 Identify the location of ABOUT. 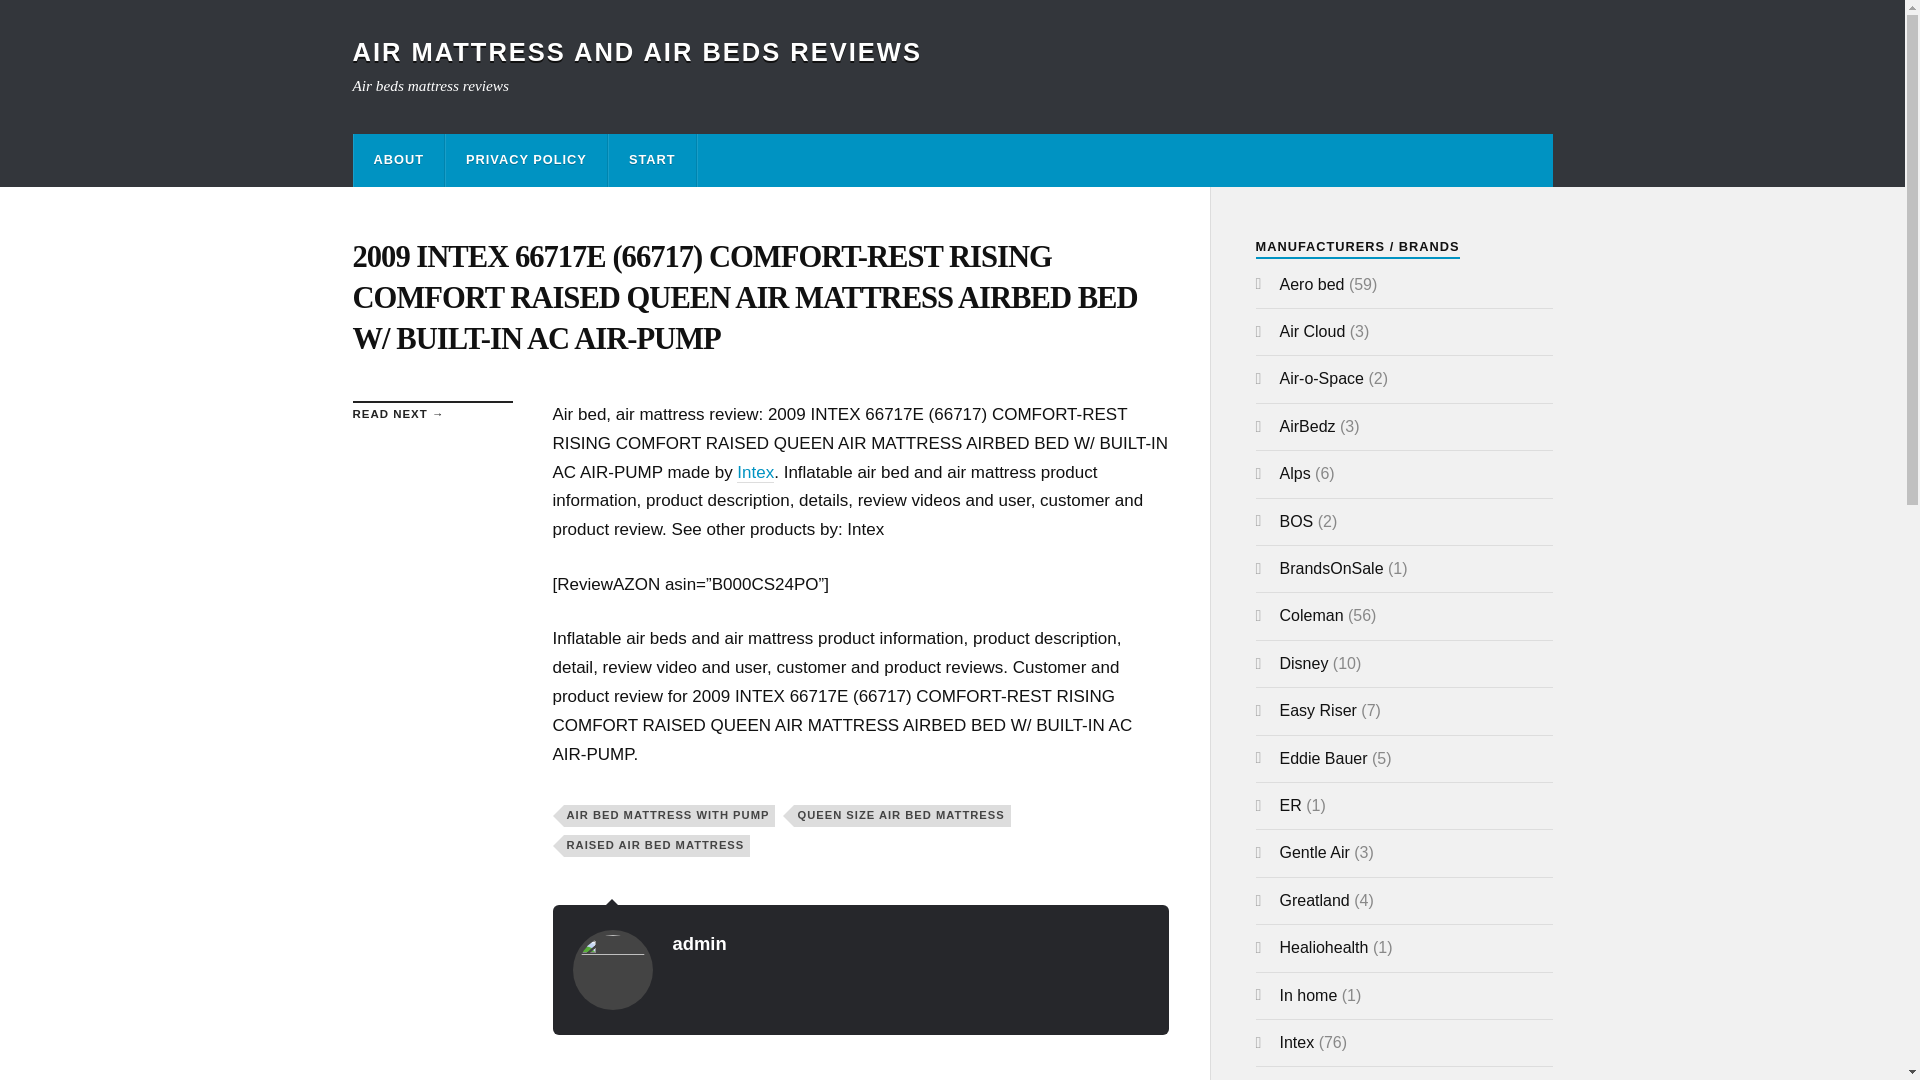
(399, 160).